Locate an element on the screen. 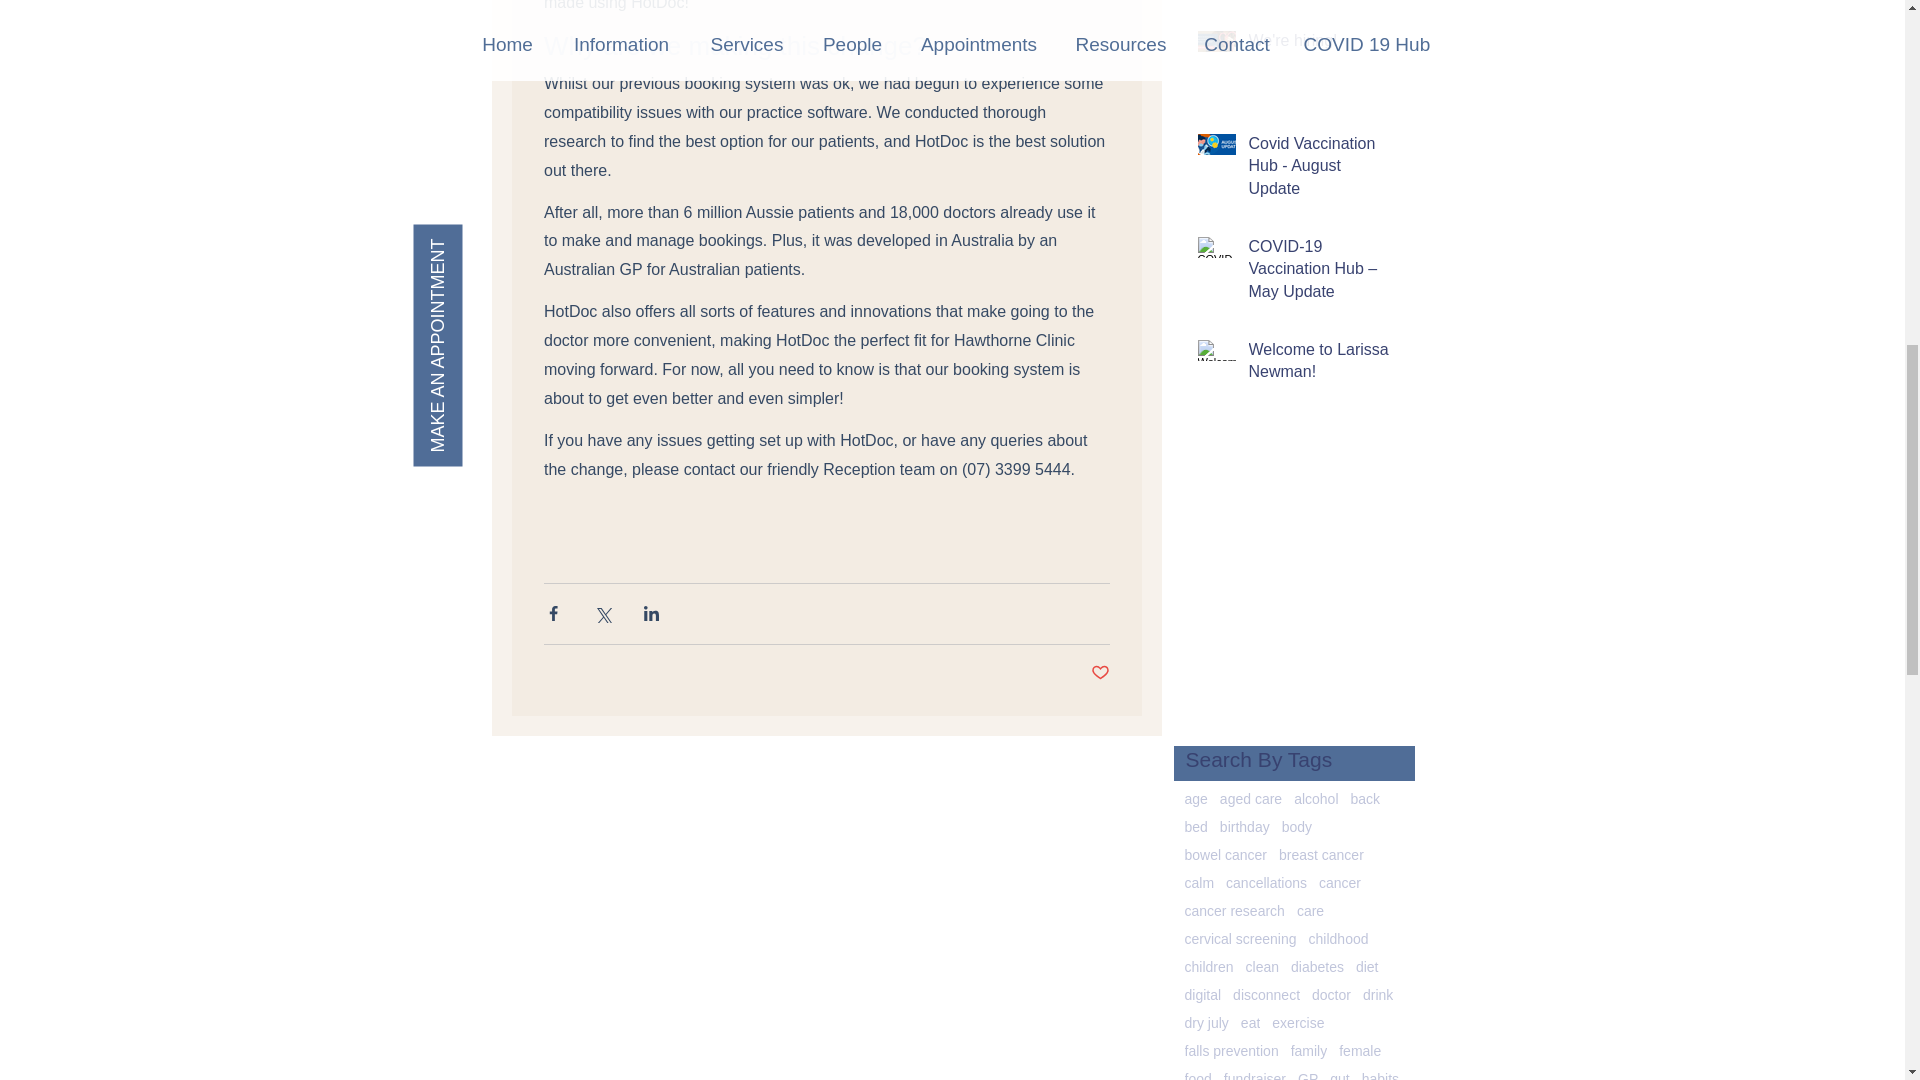 The image size is (1920, 1080). aged care is located at coordinates (1250, 798).